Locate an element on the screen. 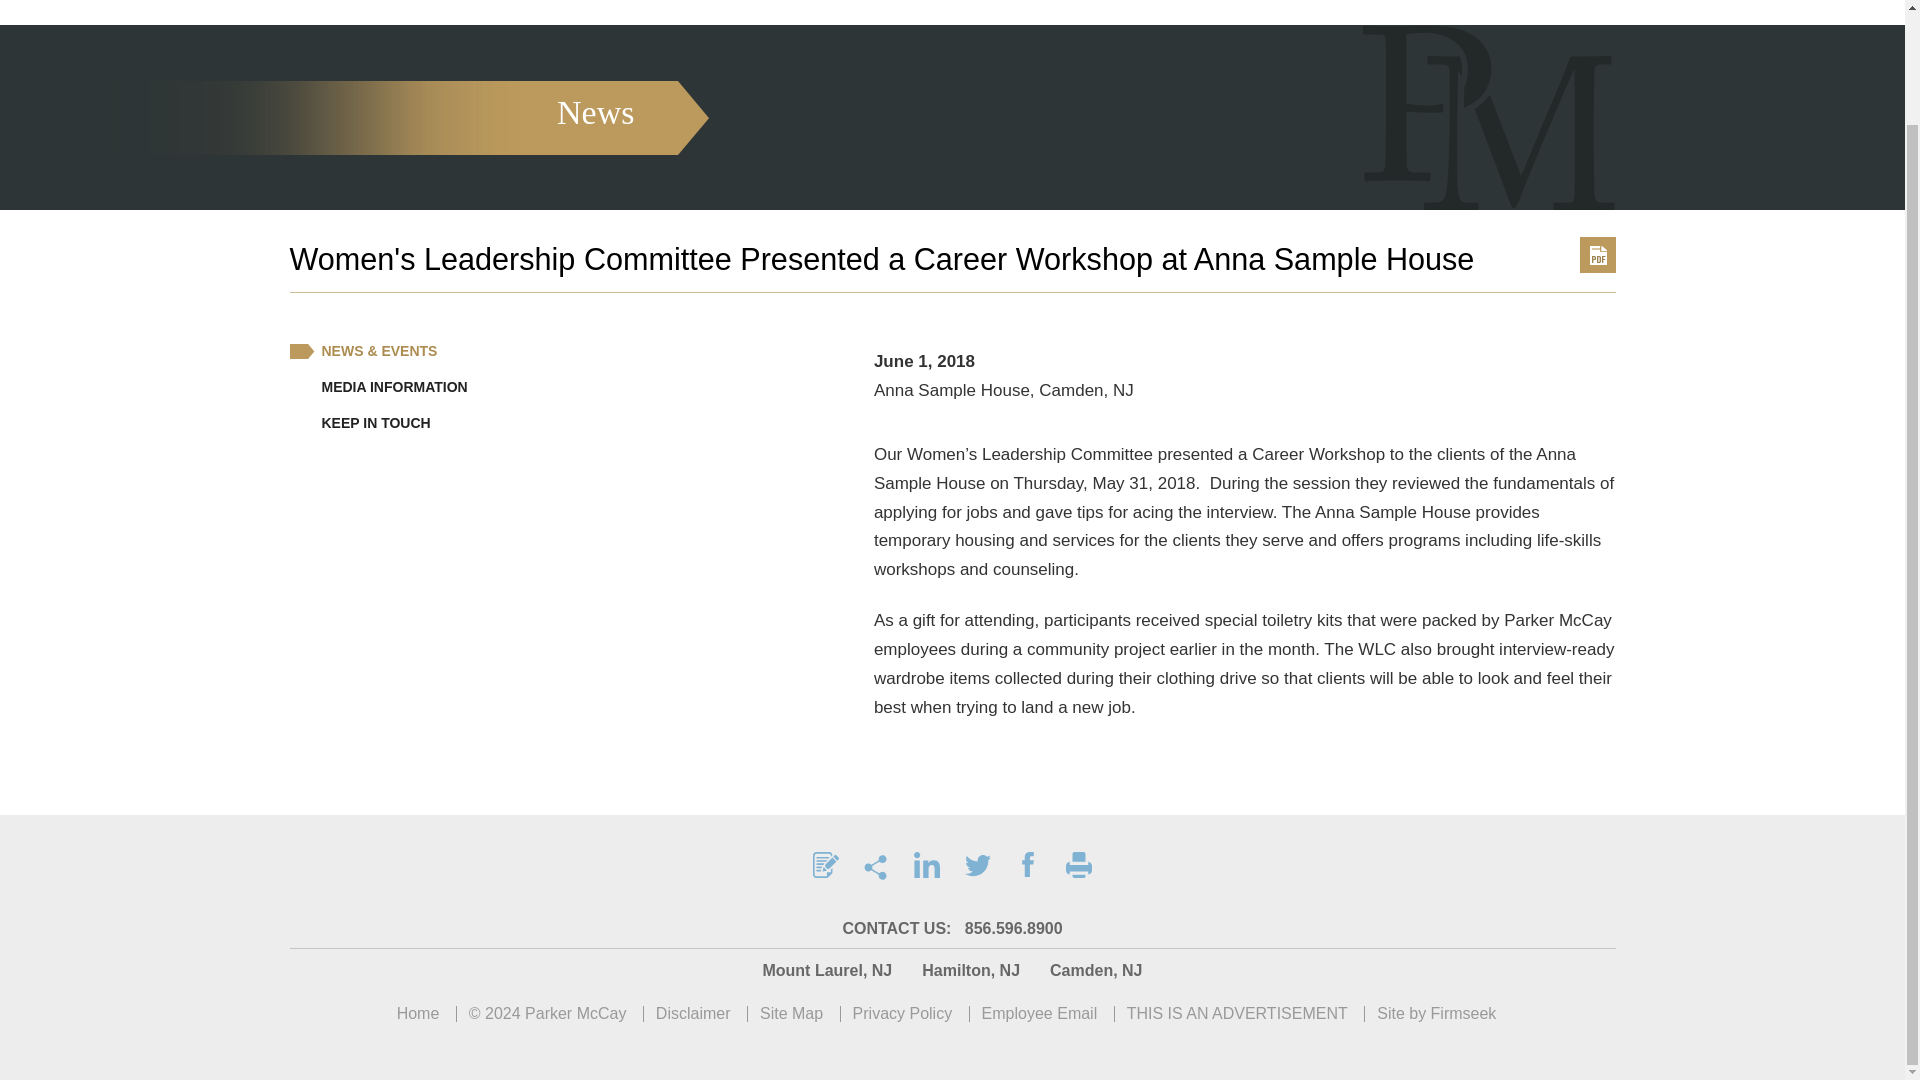  Share is located at coordinates (876, 864).